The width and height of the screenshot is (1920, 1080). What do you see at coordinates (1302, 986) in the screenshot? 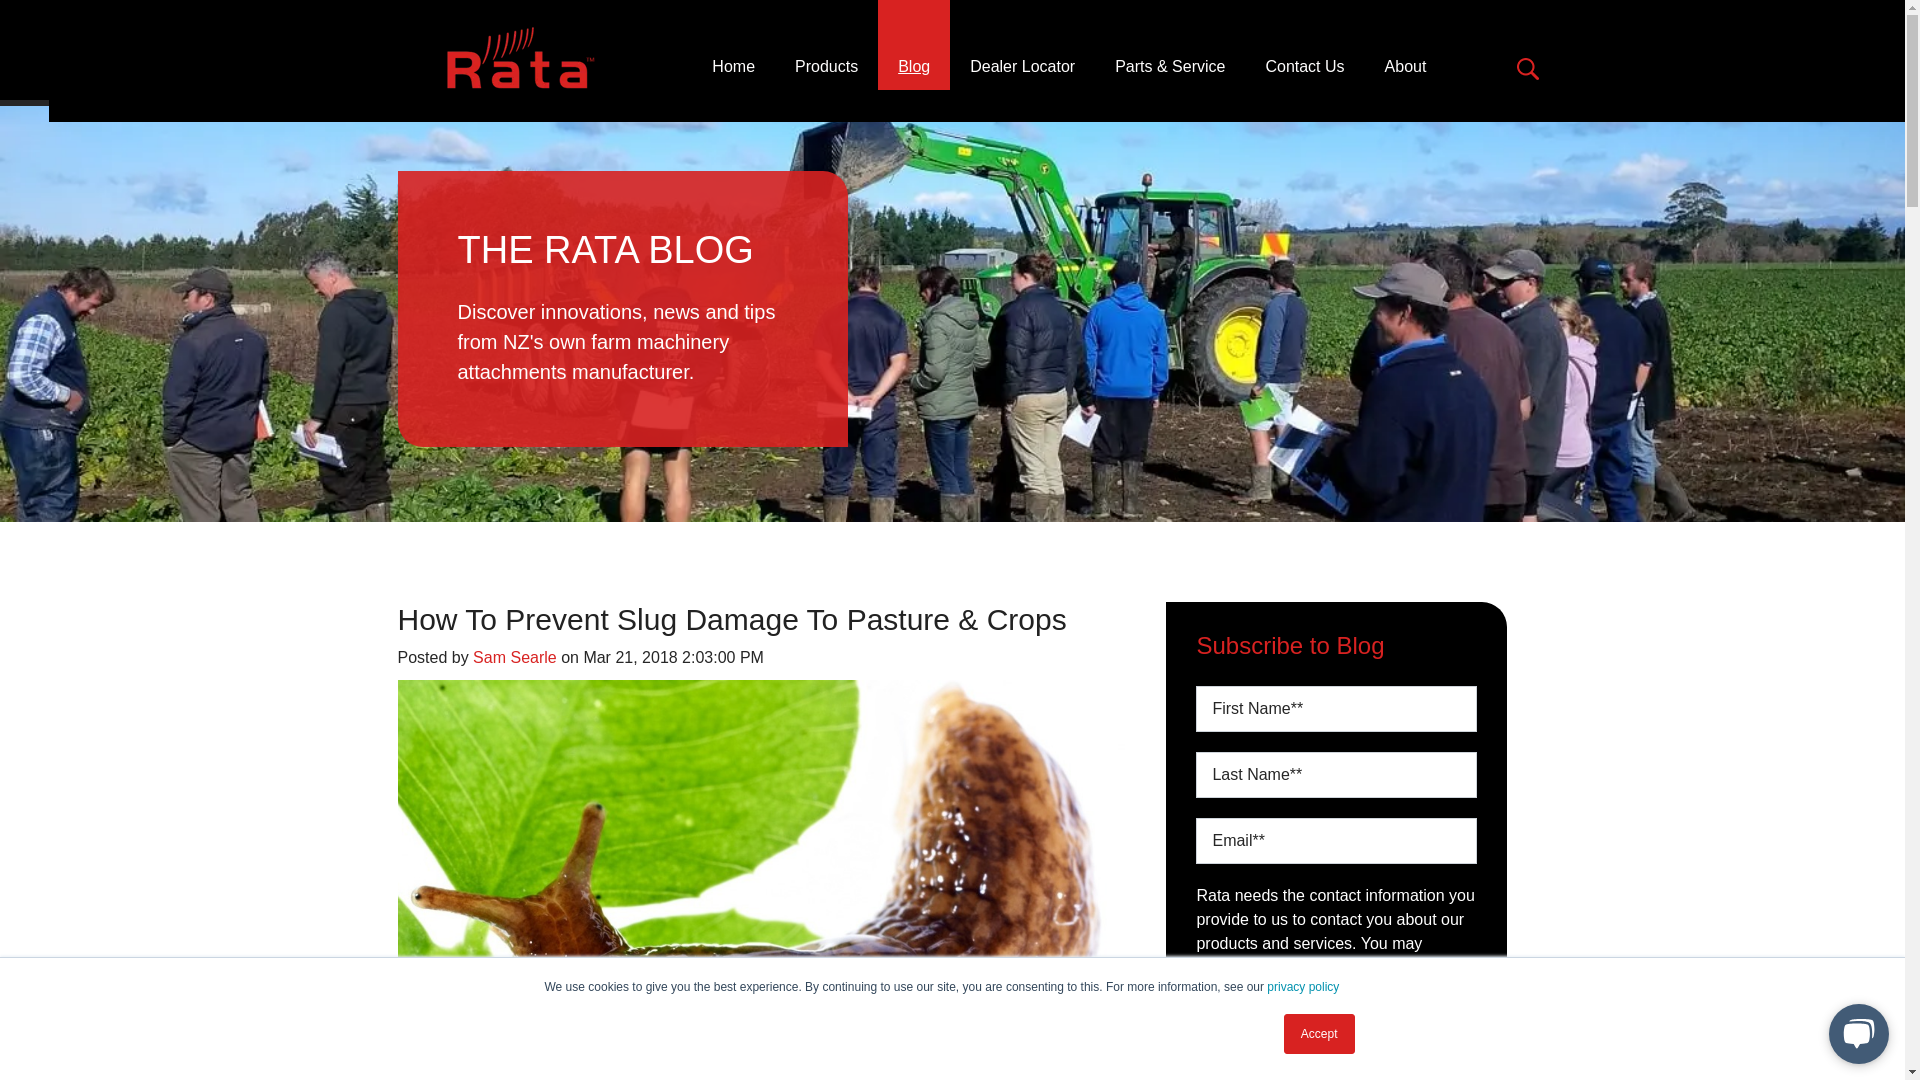
I see `privacy policy` at bounding box center [1302, 986].